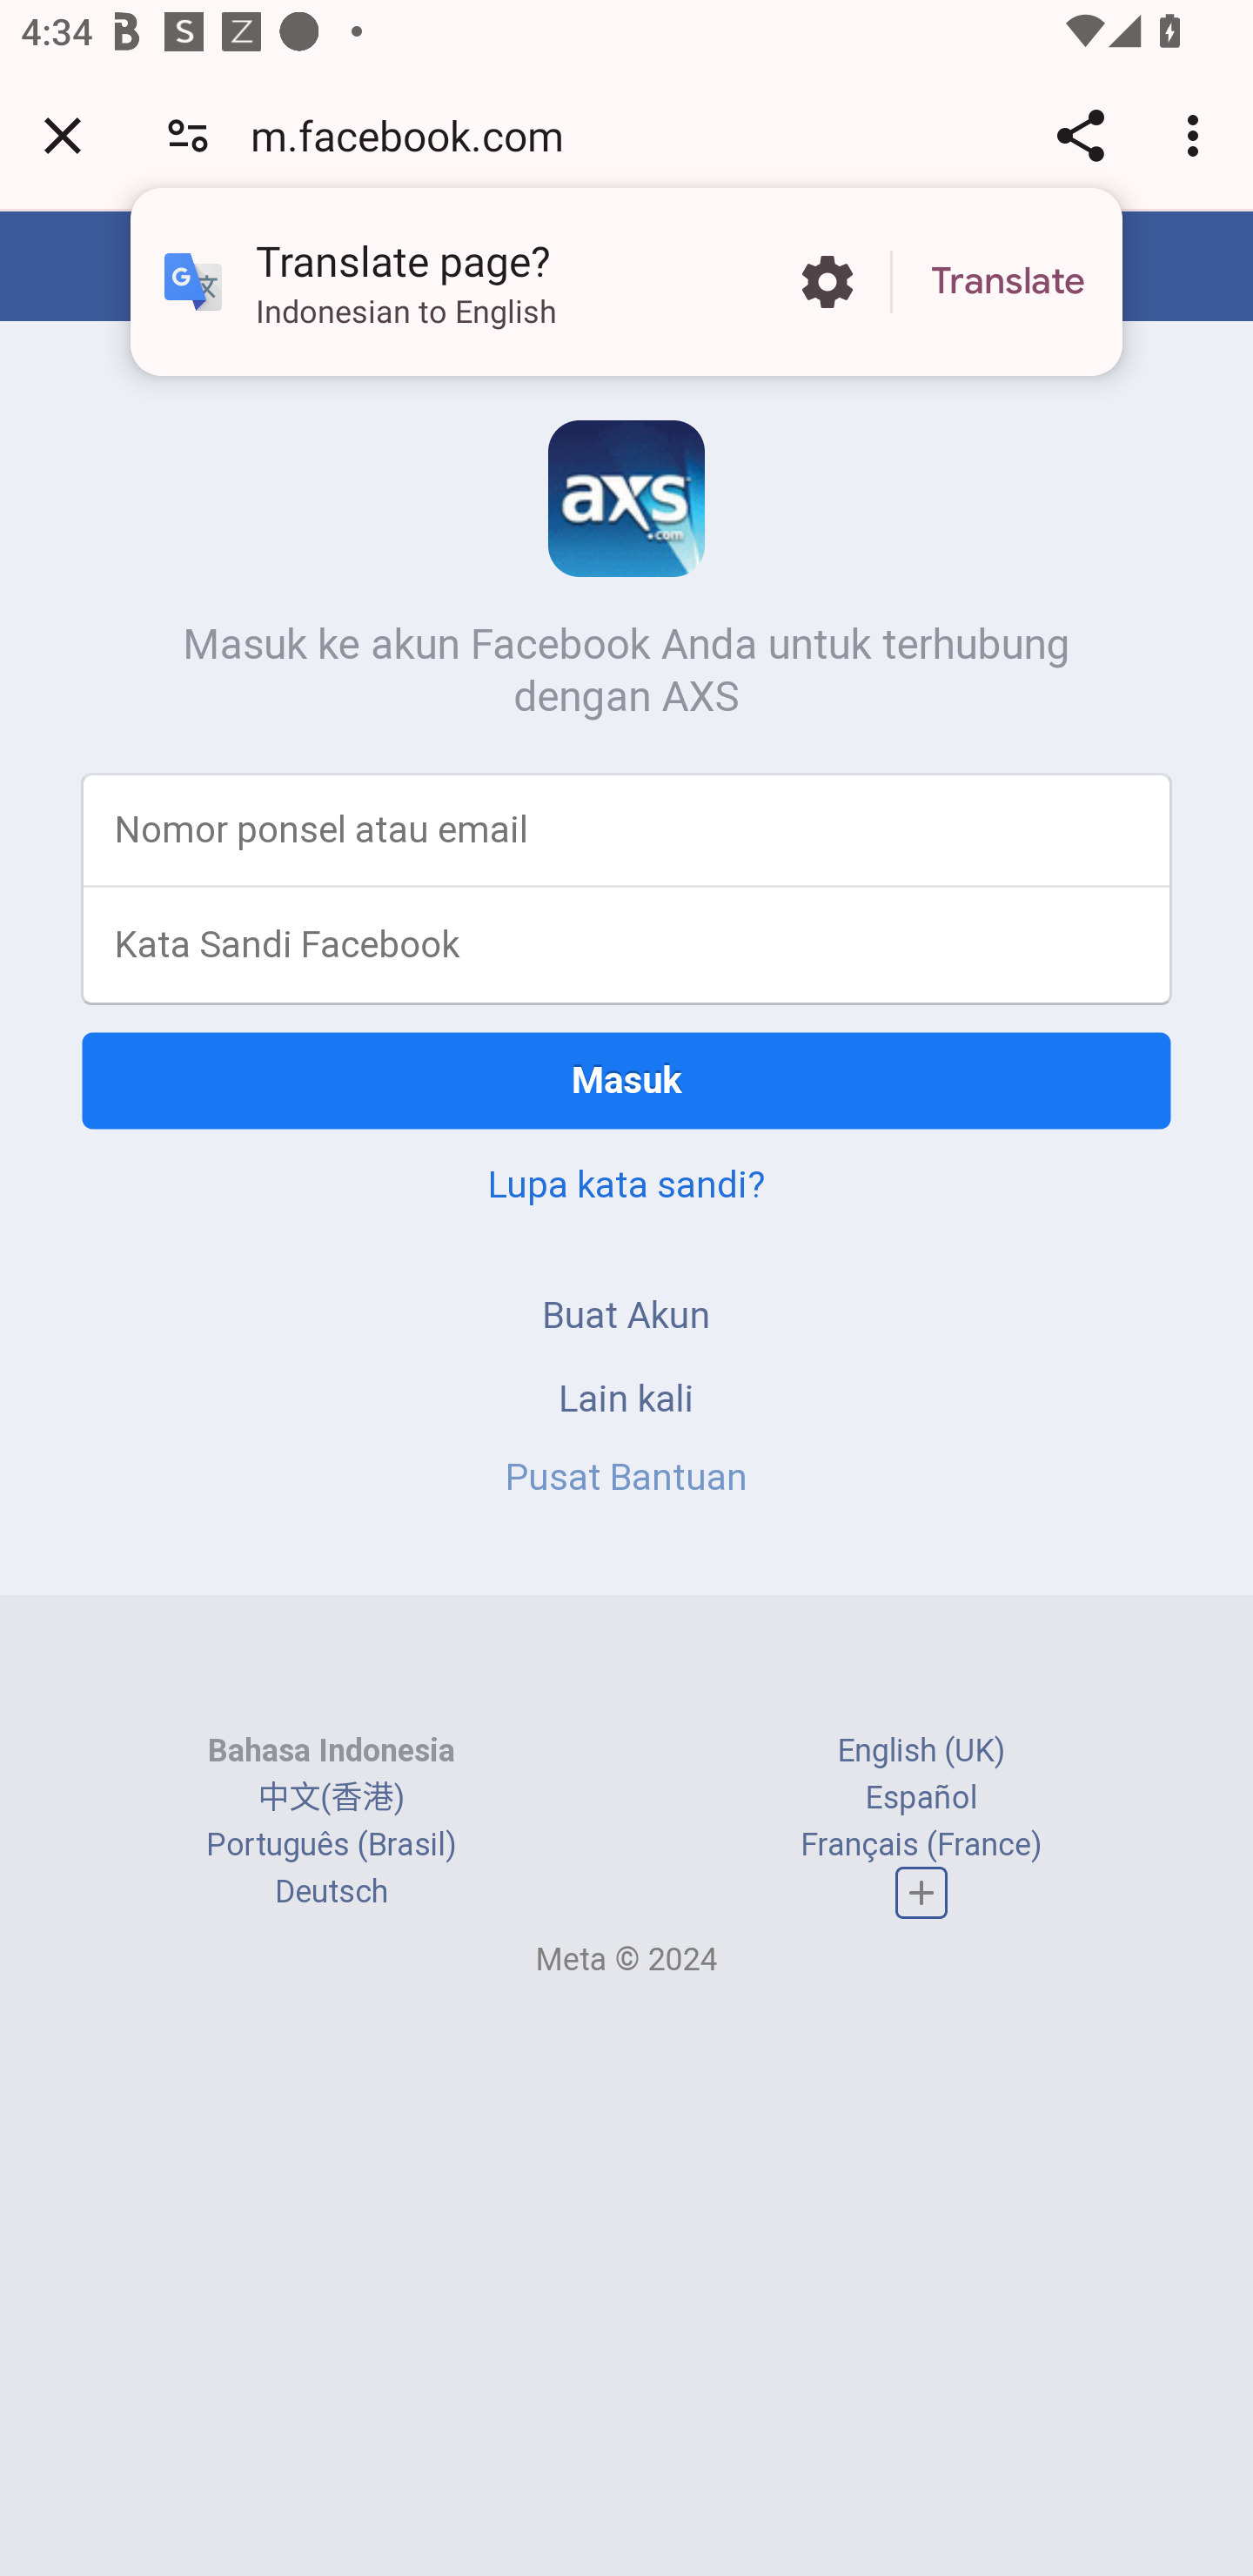 This screenshot has width=1253, height=2576. Describe the element at coordinates (626, 1314) in the screenshot. I see `Buat Akun` at that location.